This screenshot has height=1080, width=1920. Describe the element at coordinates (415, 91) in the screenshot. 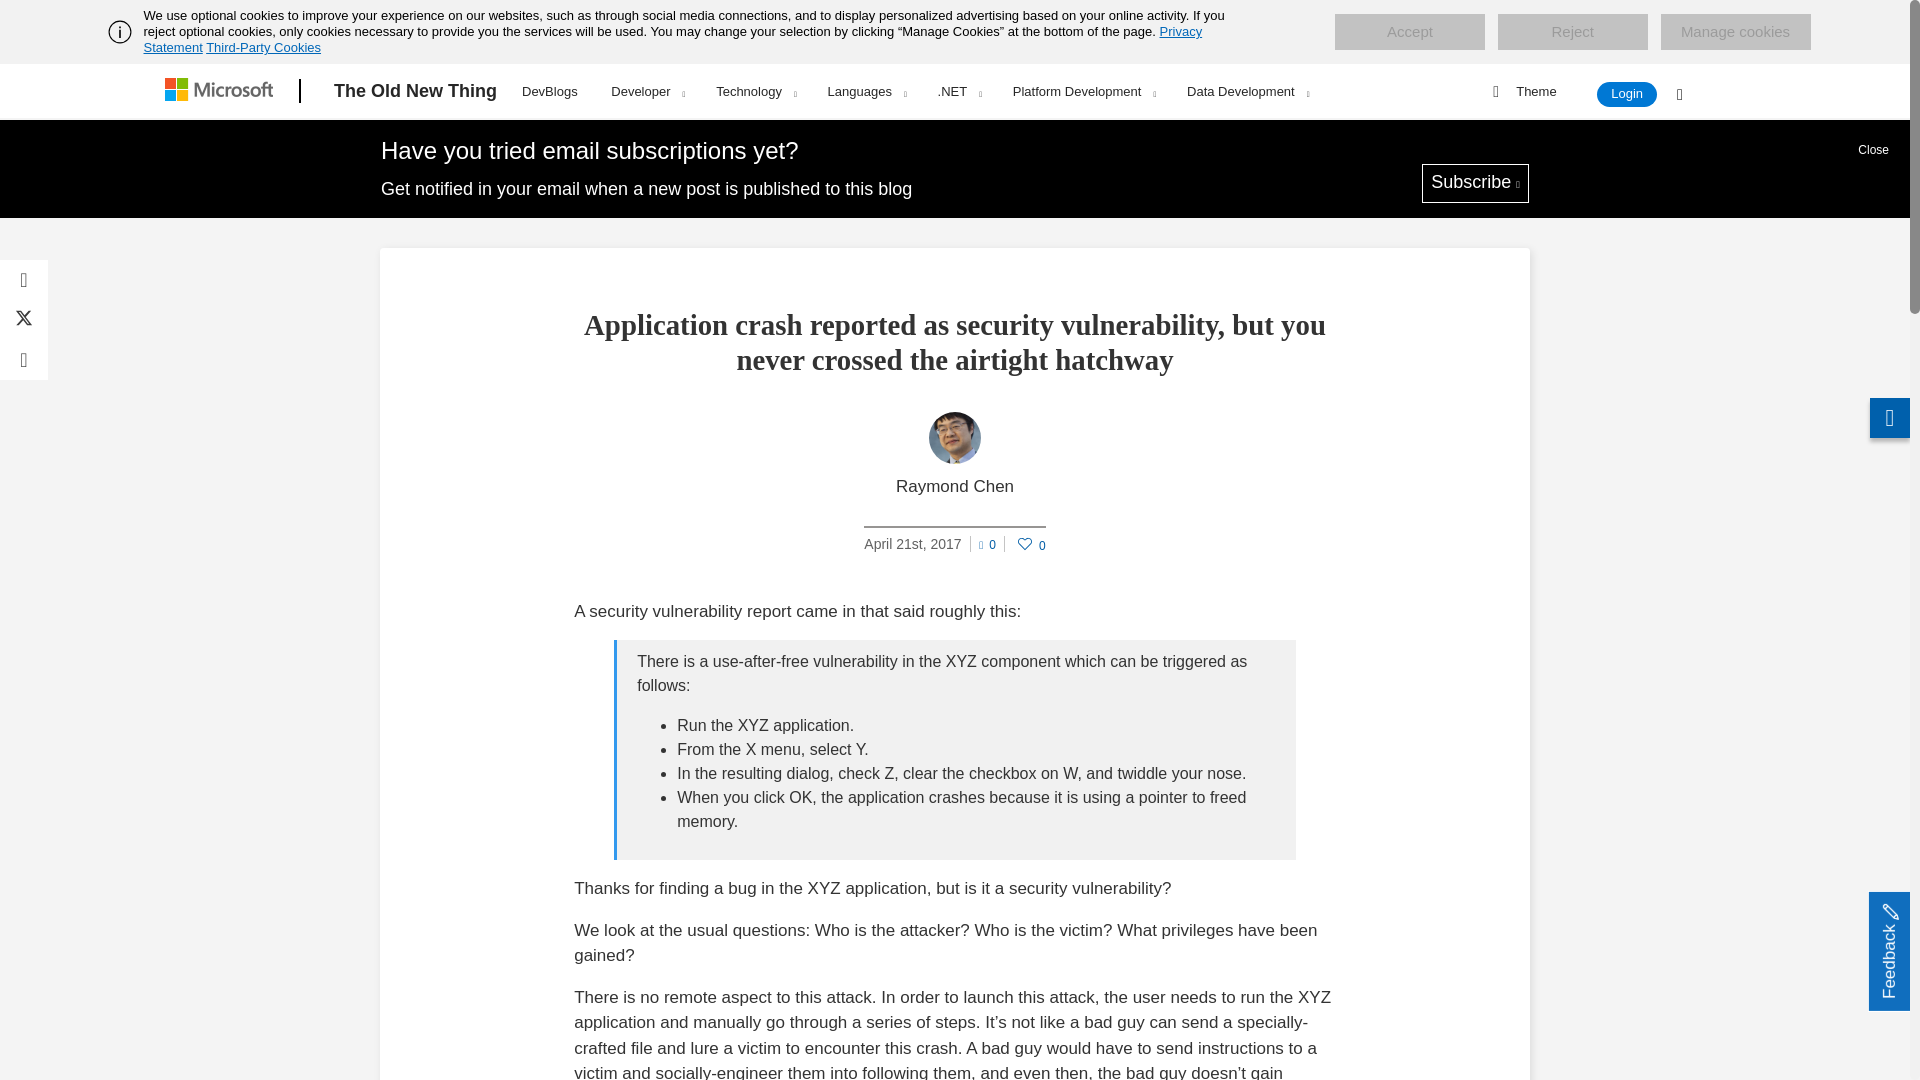

I see `The Old New Thing` at that location.